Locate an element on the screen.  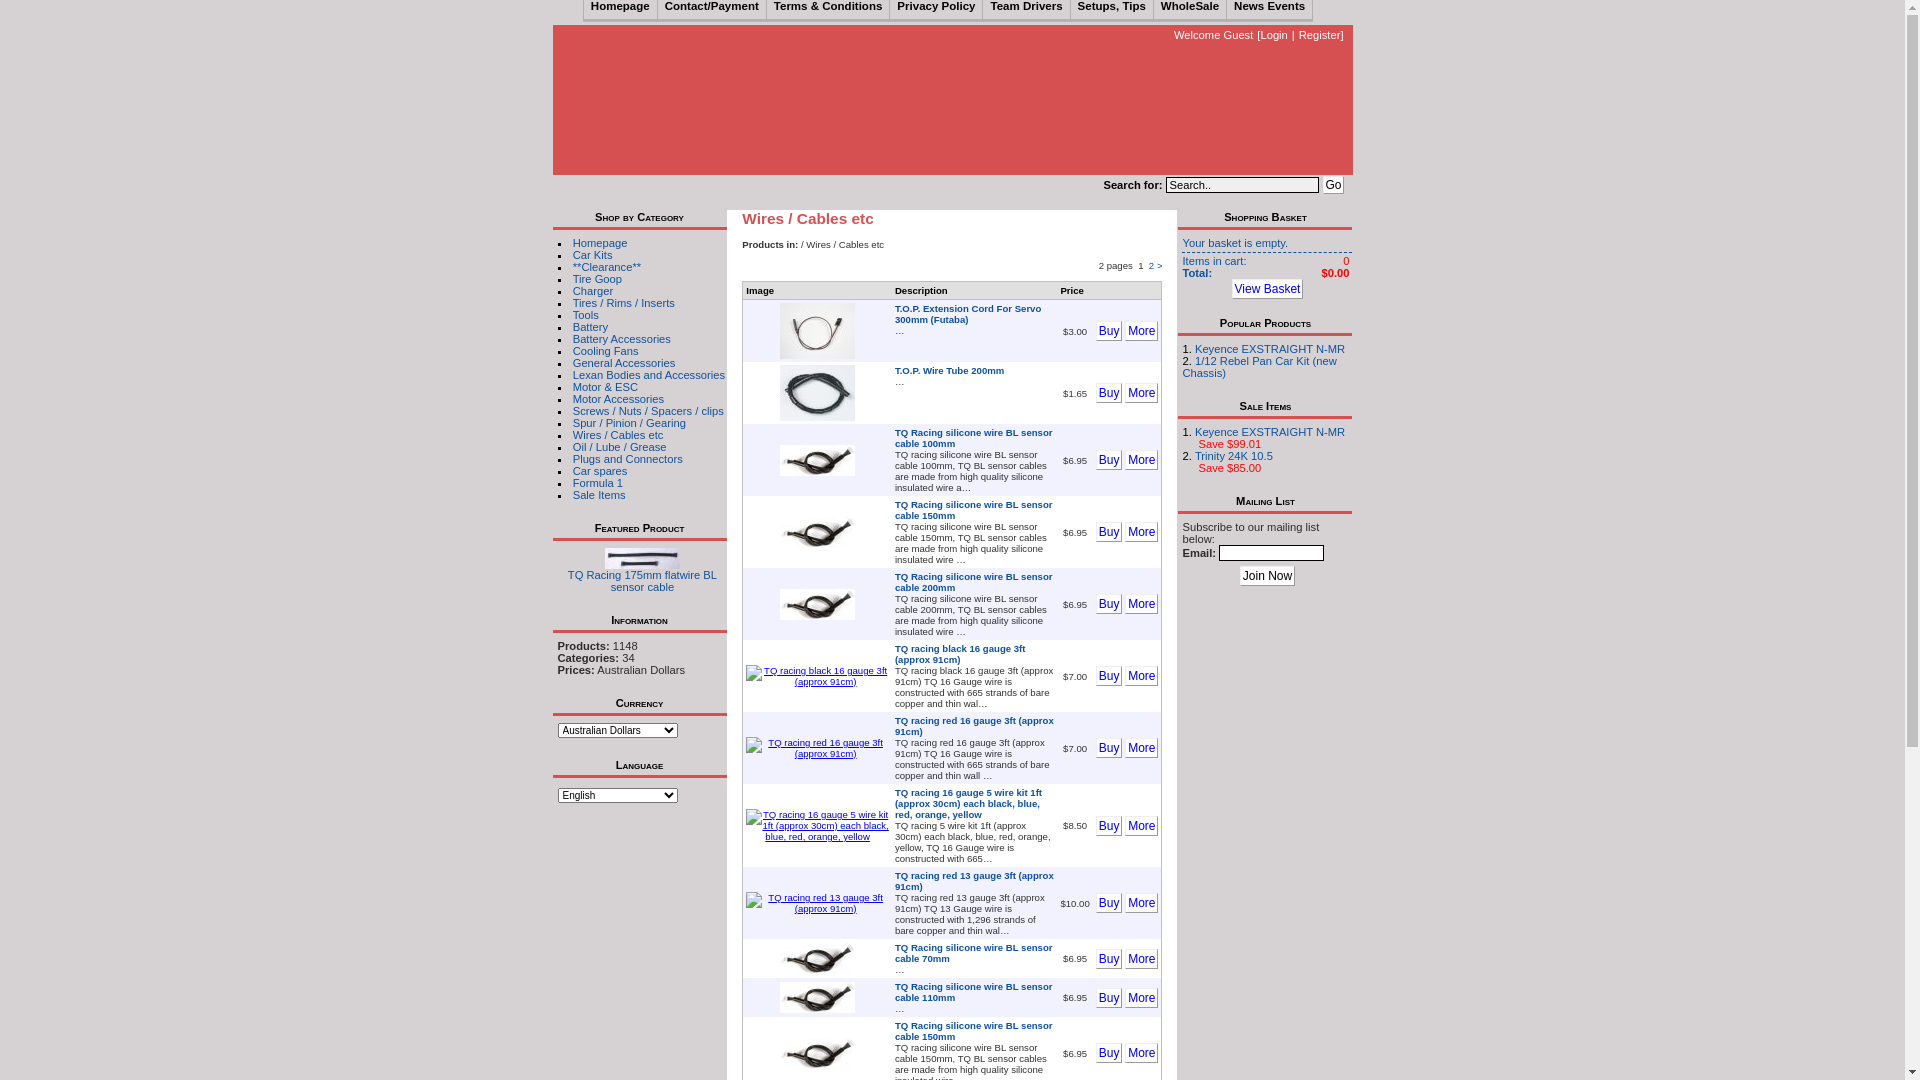
Buy is located at coordinates (1110, 826).